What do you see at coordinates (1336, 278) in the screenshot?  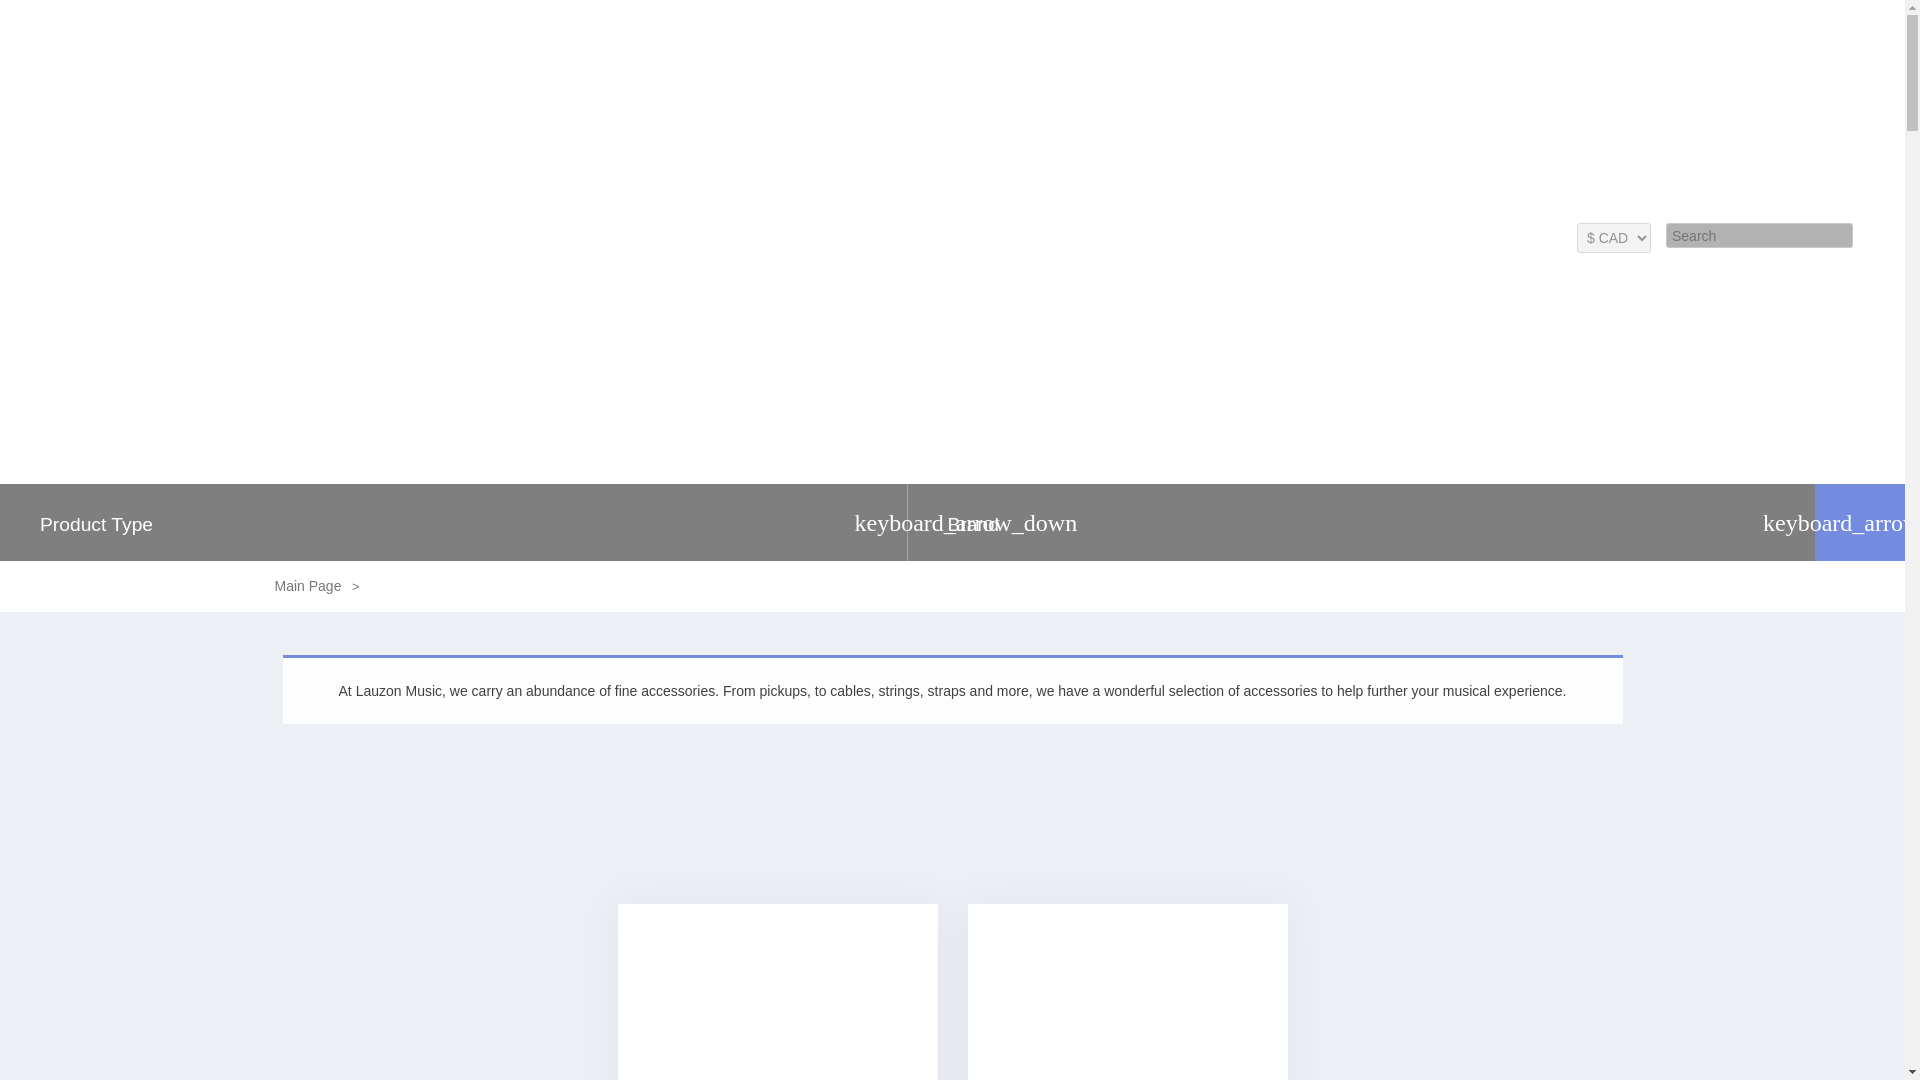 I see `GUITARS` at bounding box center [1336, 278].